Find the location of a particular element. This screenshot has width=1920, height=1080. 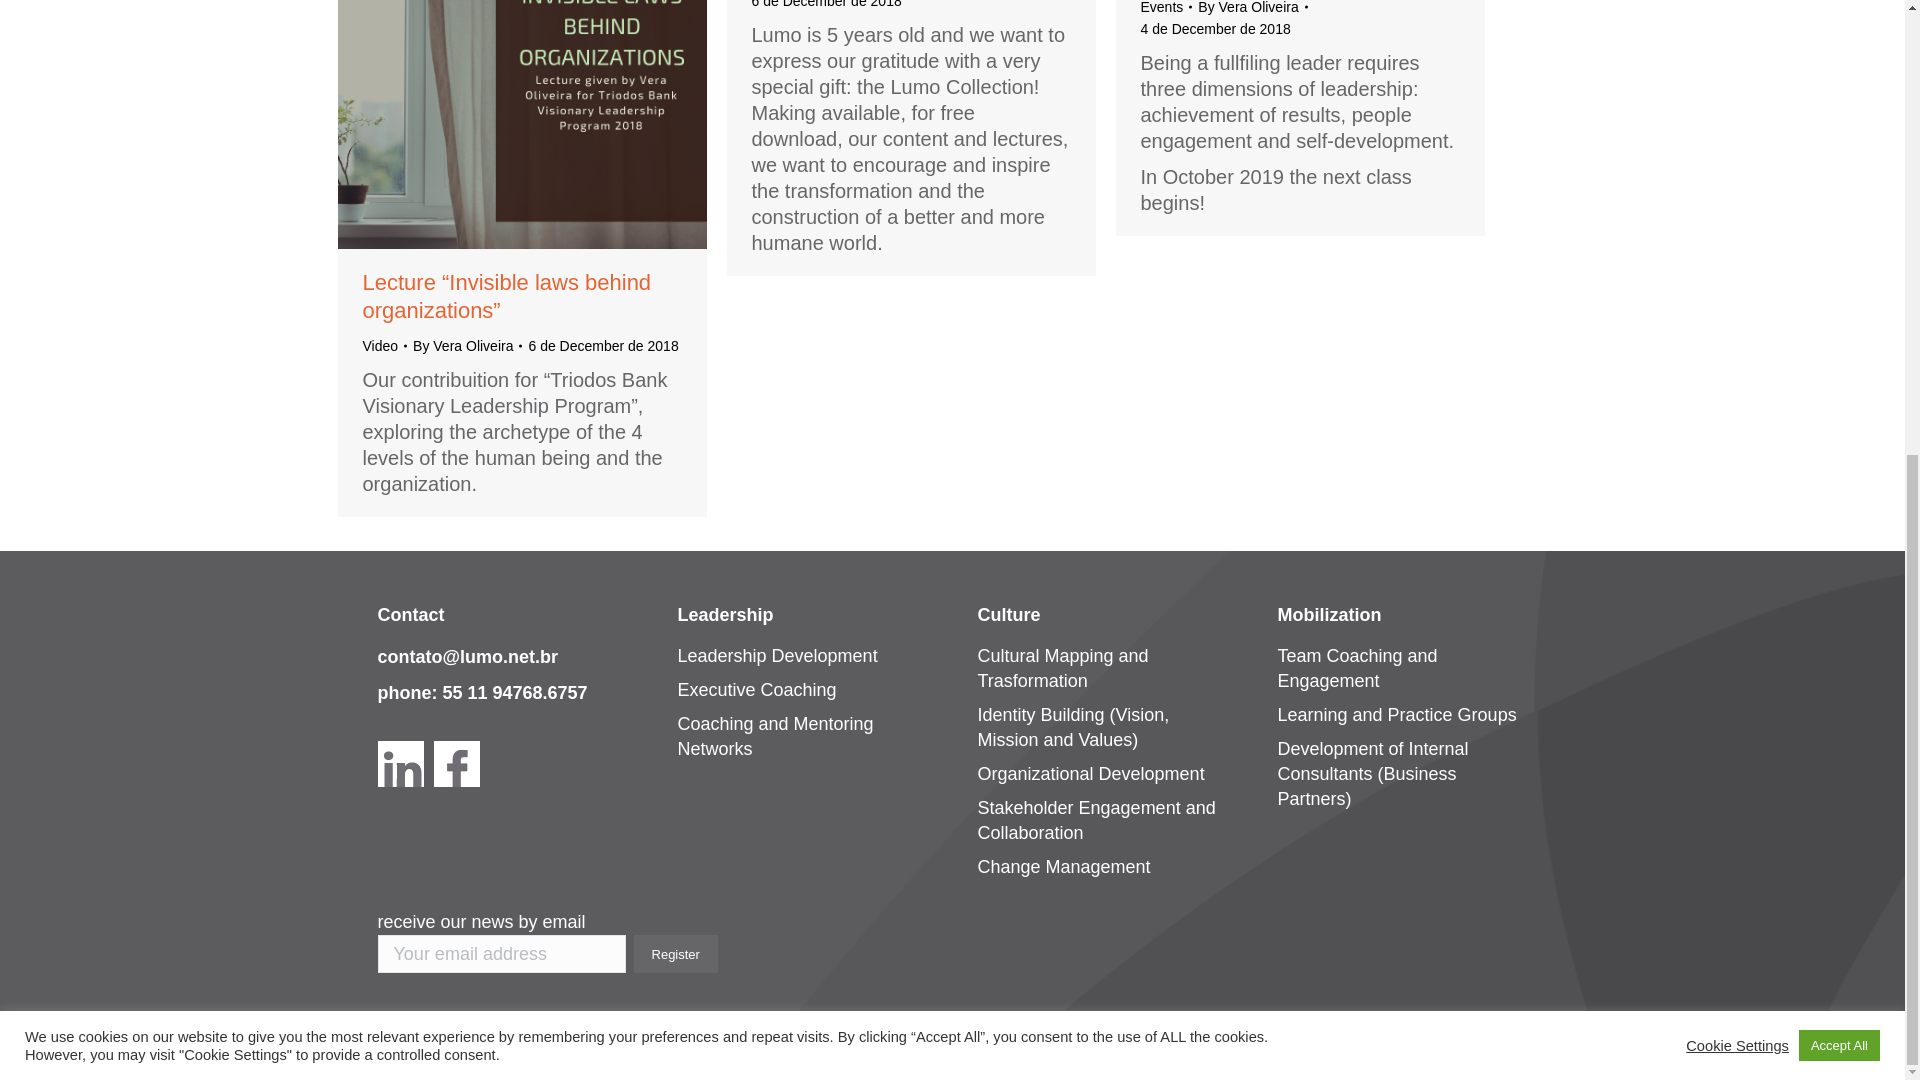

Register is located at coordinates (676, 954).